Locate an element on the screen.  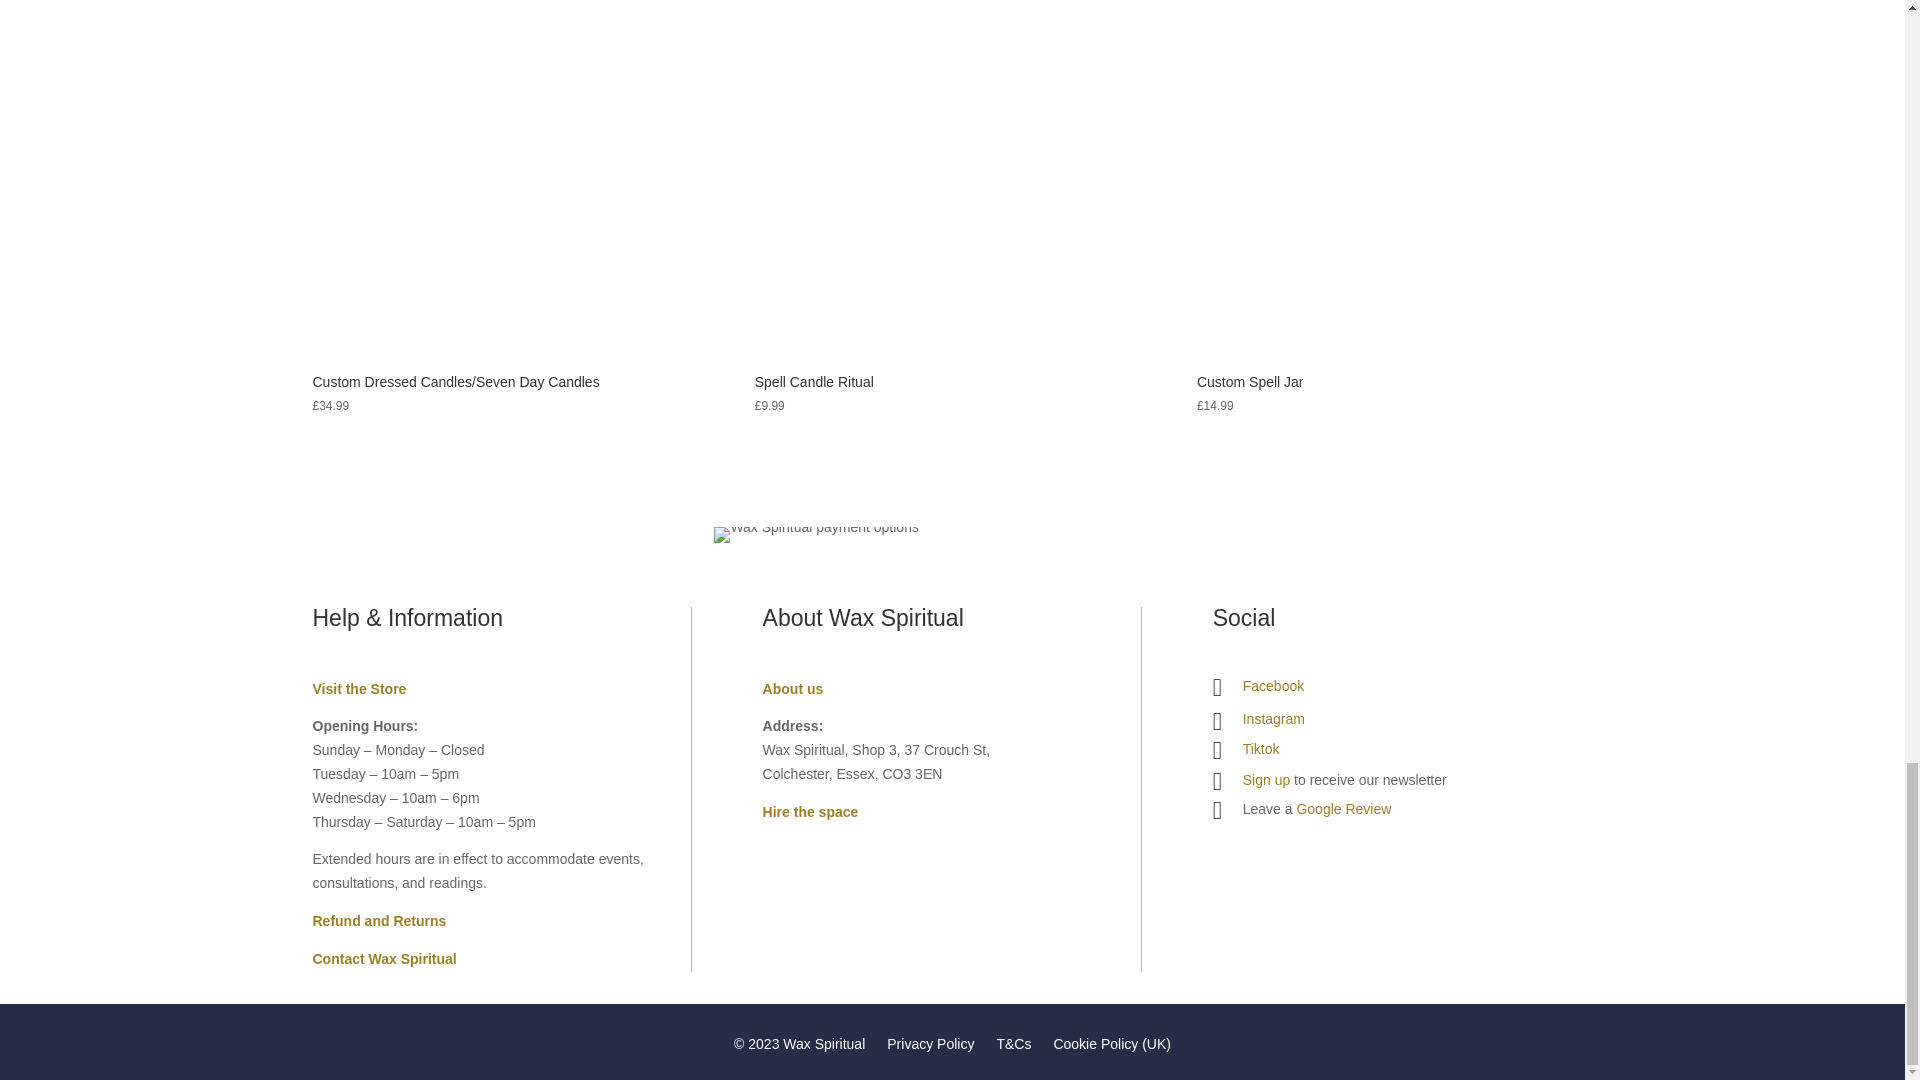
Newsletter is located at coordinates (1266, 780).